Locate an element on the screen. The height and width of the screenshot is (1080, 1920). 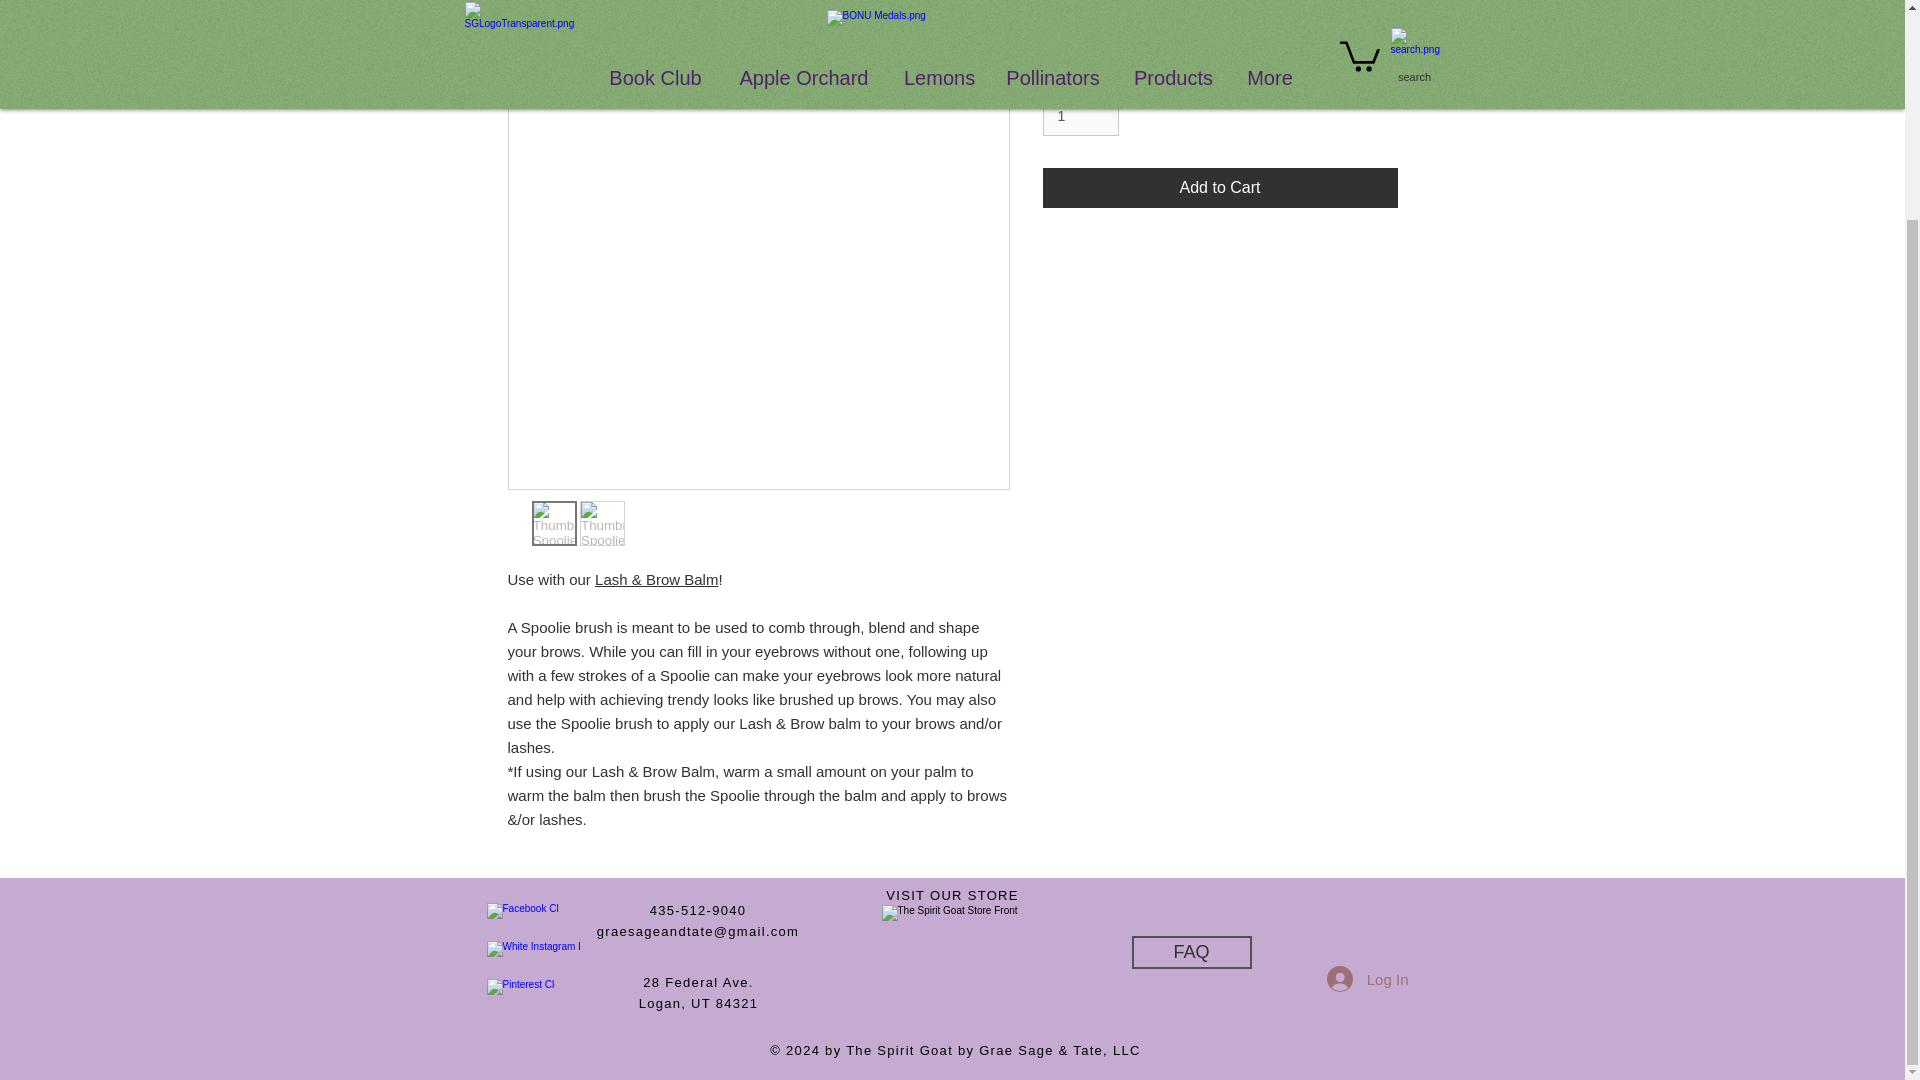
Log In is located at coordinates (1368, 978).